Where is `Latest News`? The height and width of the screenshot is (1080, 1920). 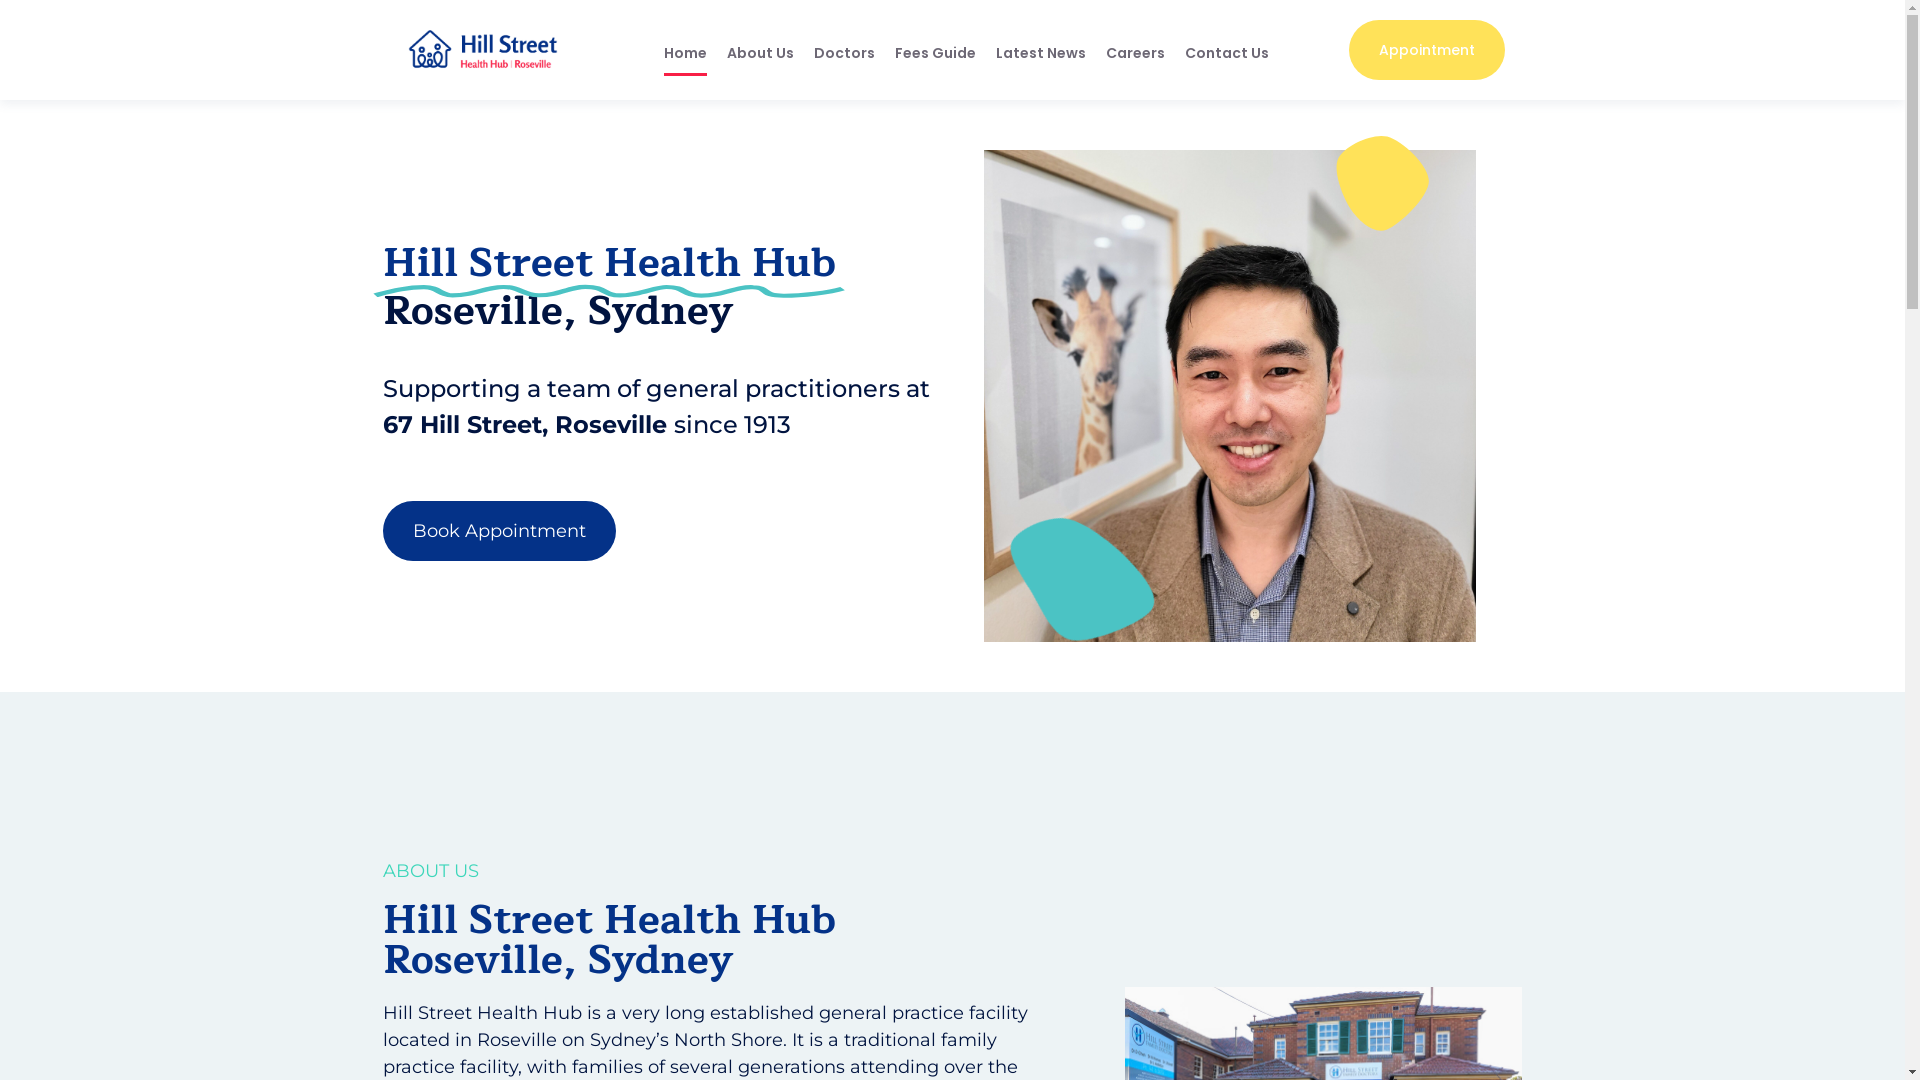 Latest News is located at coordinates (1041, 53).